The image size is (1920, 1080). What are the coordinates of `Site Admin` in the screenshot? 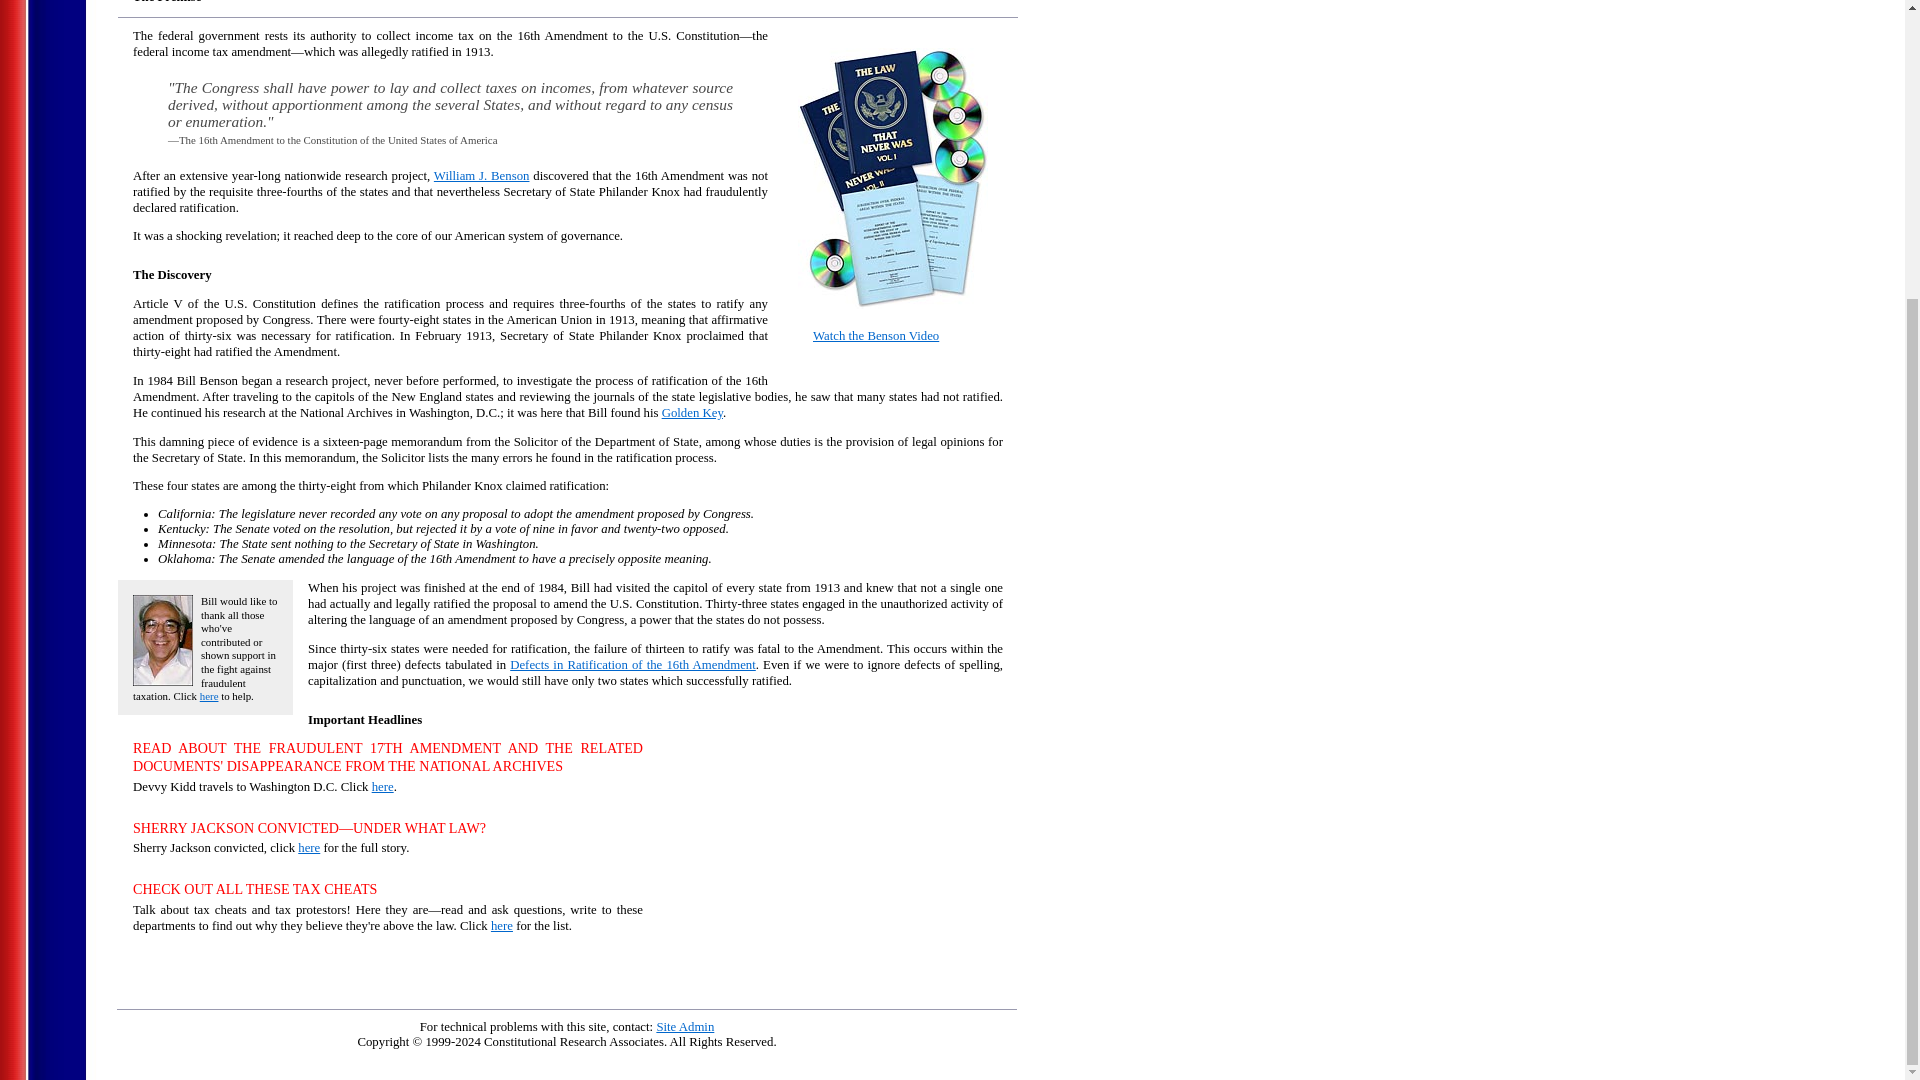 It's located at (685, 1026).